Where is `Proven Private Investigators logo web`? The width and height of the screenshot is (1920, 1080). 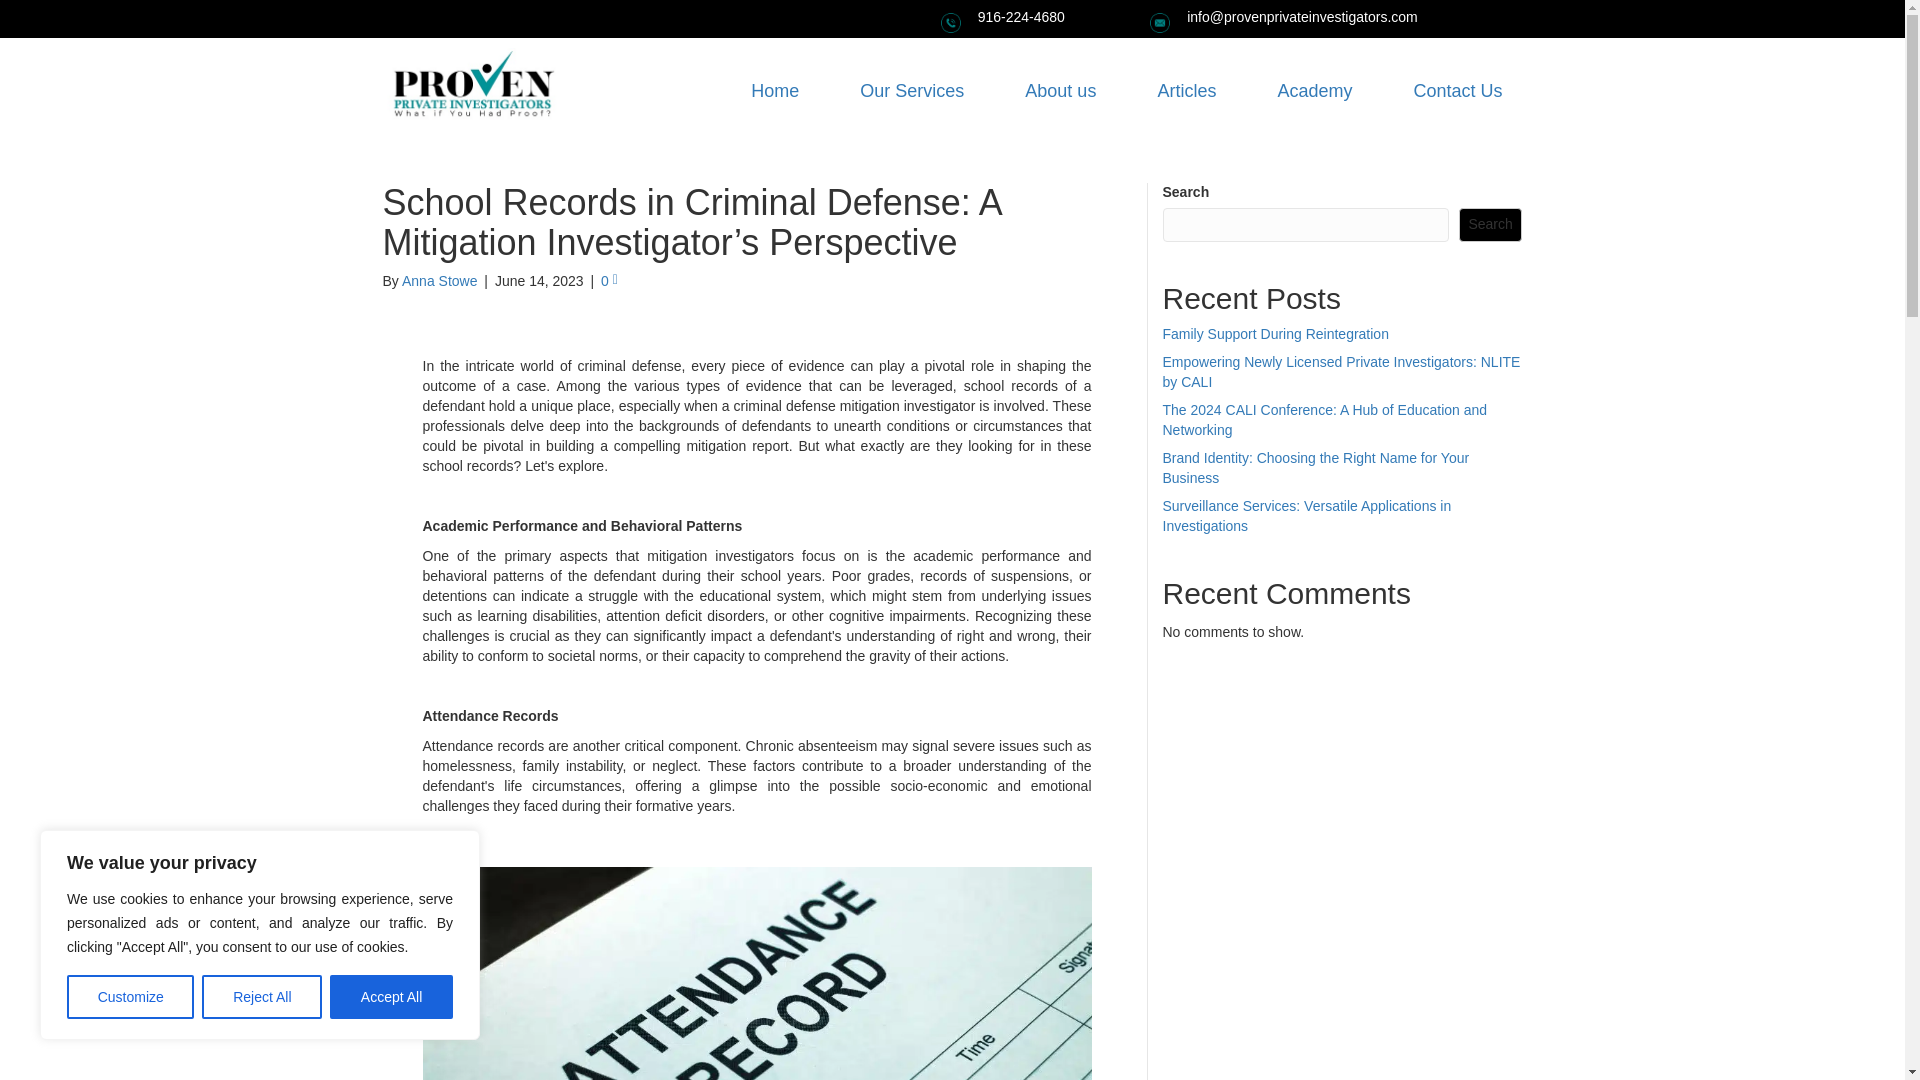 Proven Private Investigators logo web is located at coordinates (472, 90).